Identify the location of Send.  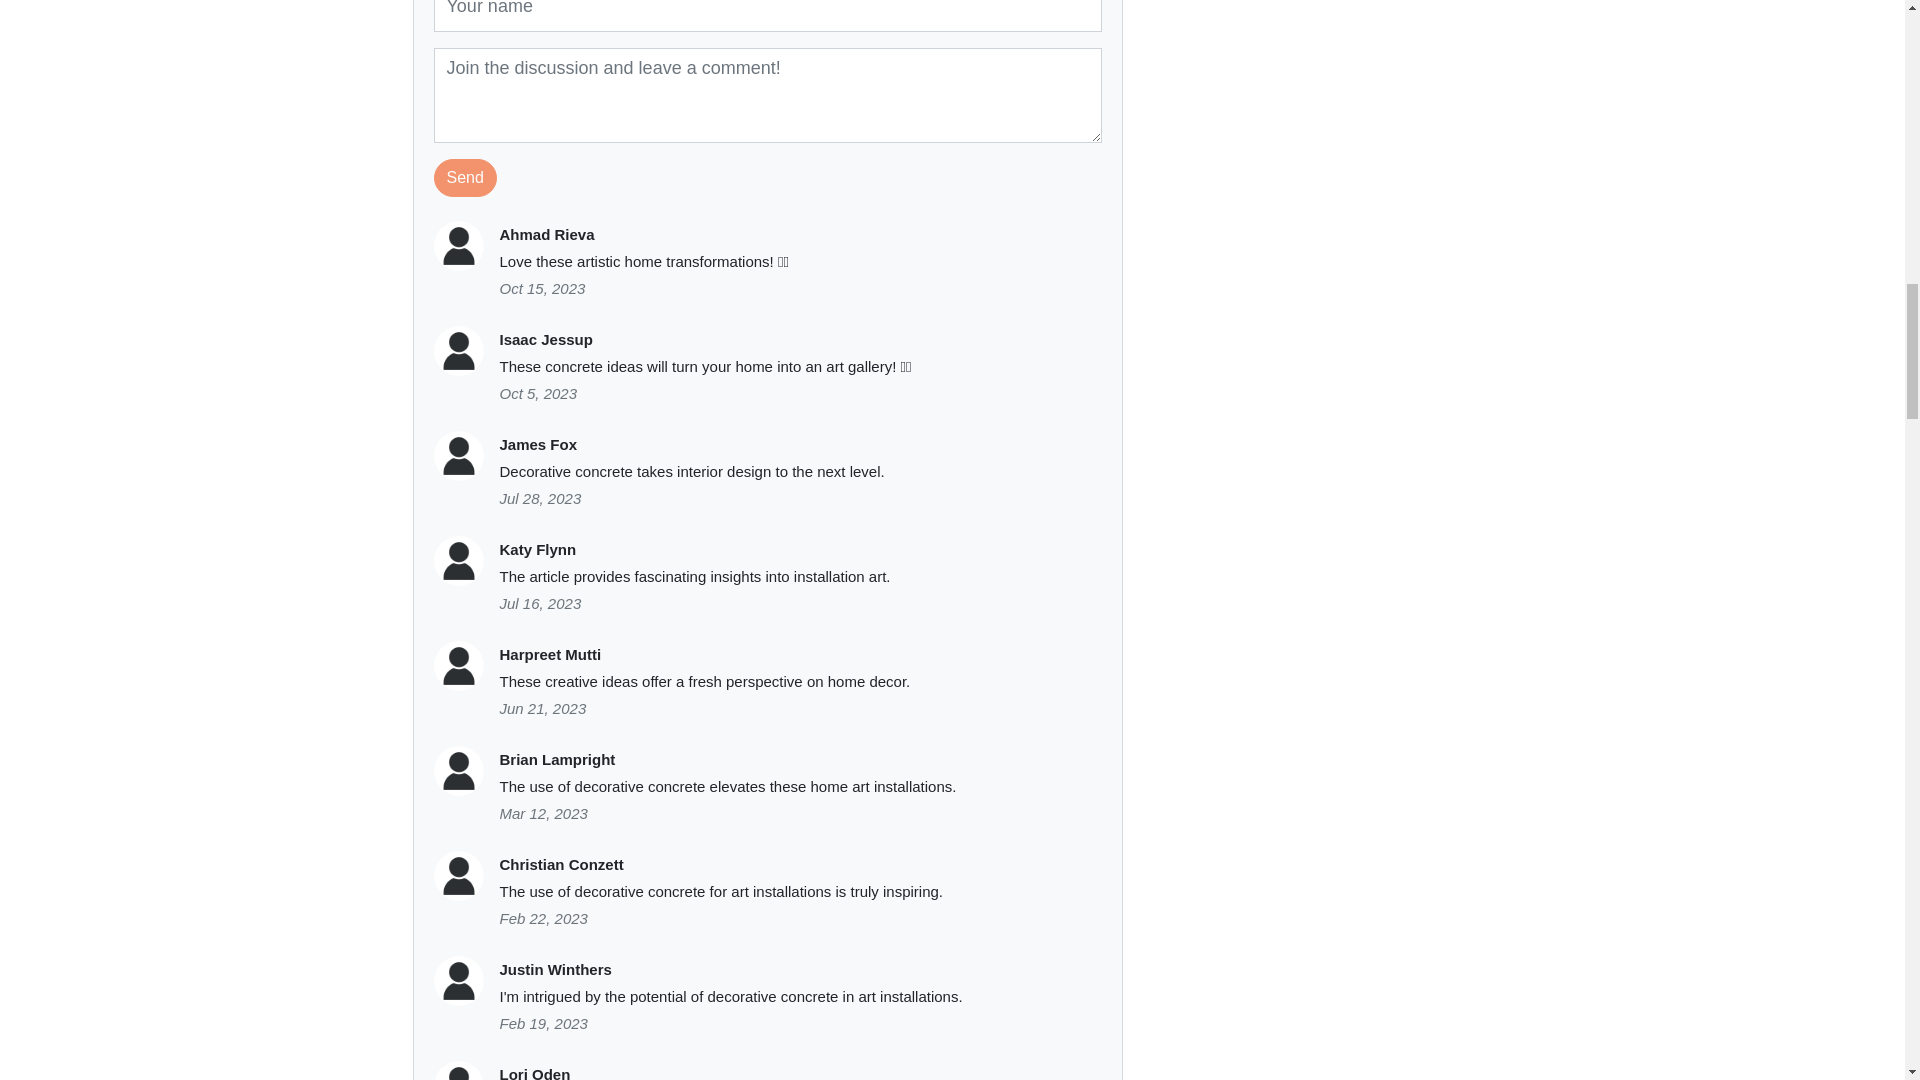
(465, 177).